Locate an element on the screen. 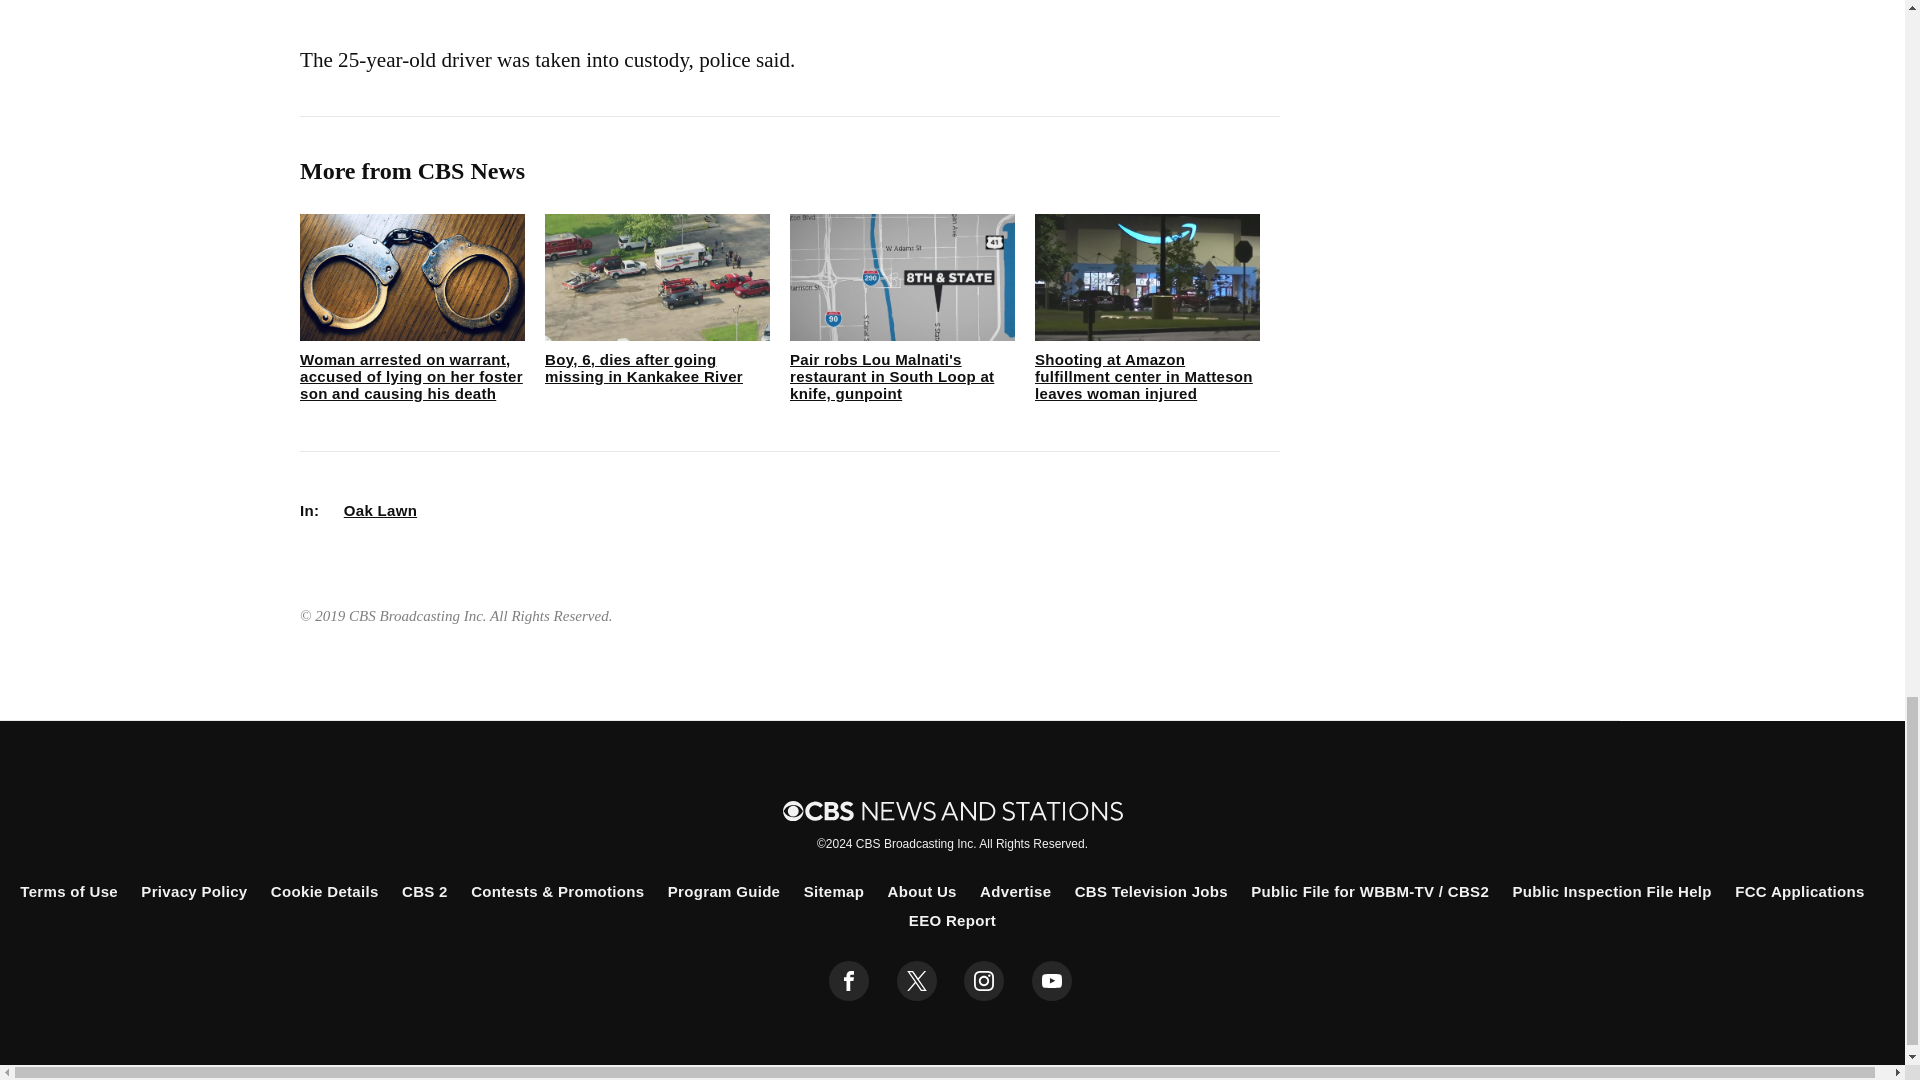 This screenshot has width=1920, height=1080. instagram is located at coordinates (984, 981).